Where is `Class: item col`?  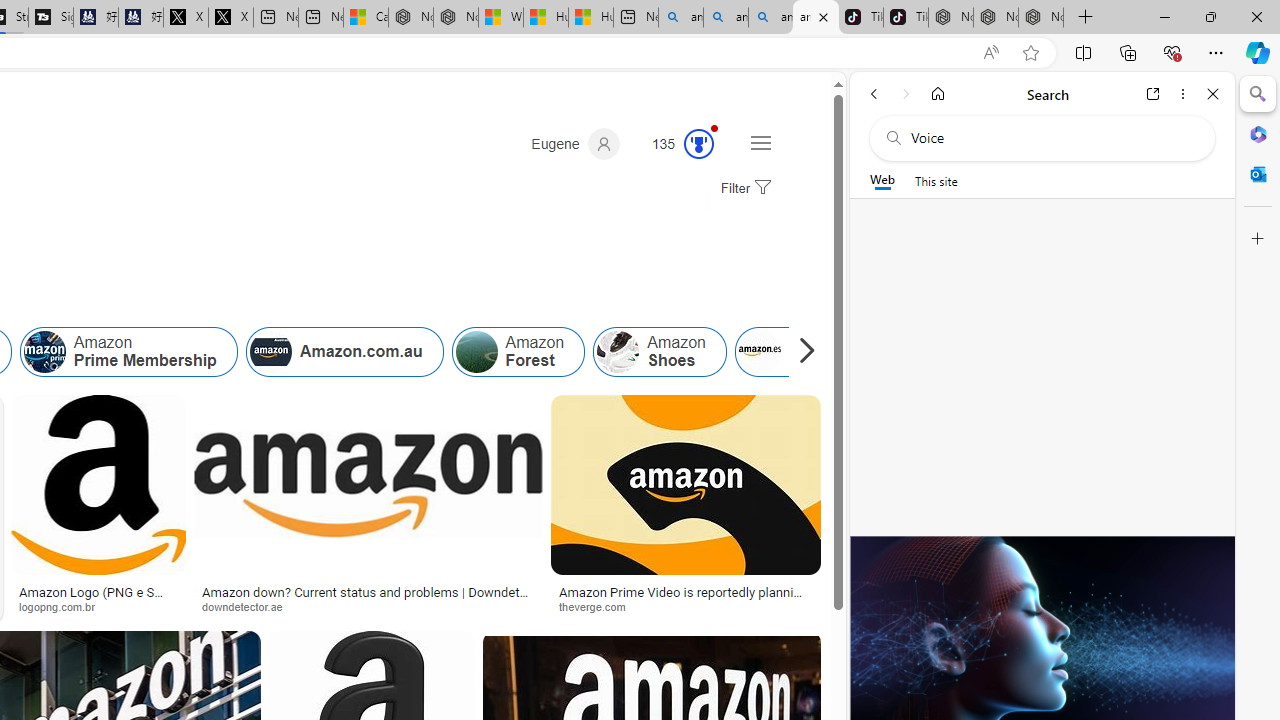
Class: item col is located at coordinates (801, 352).